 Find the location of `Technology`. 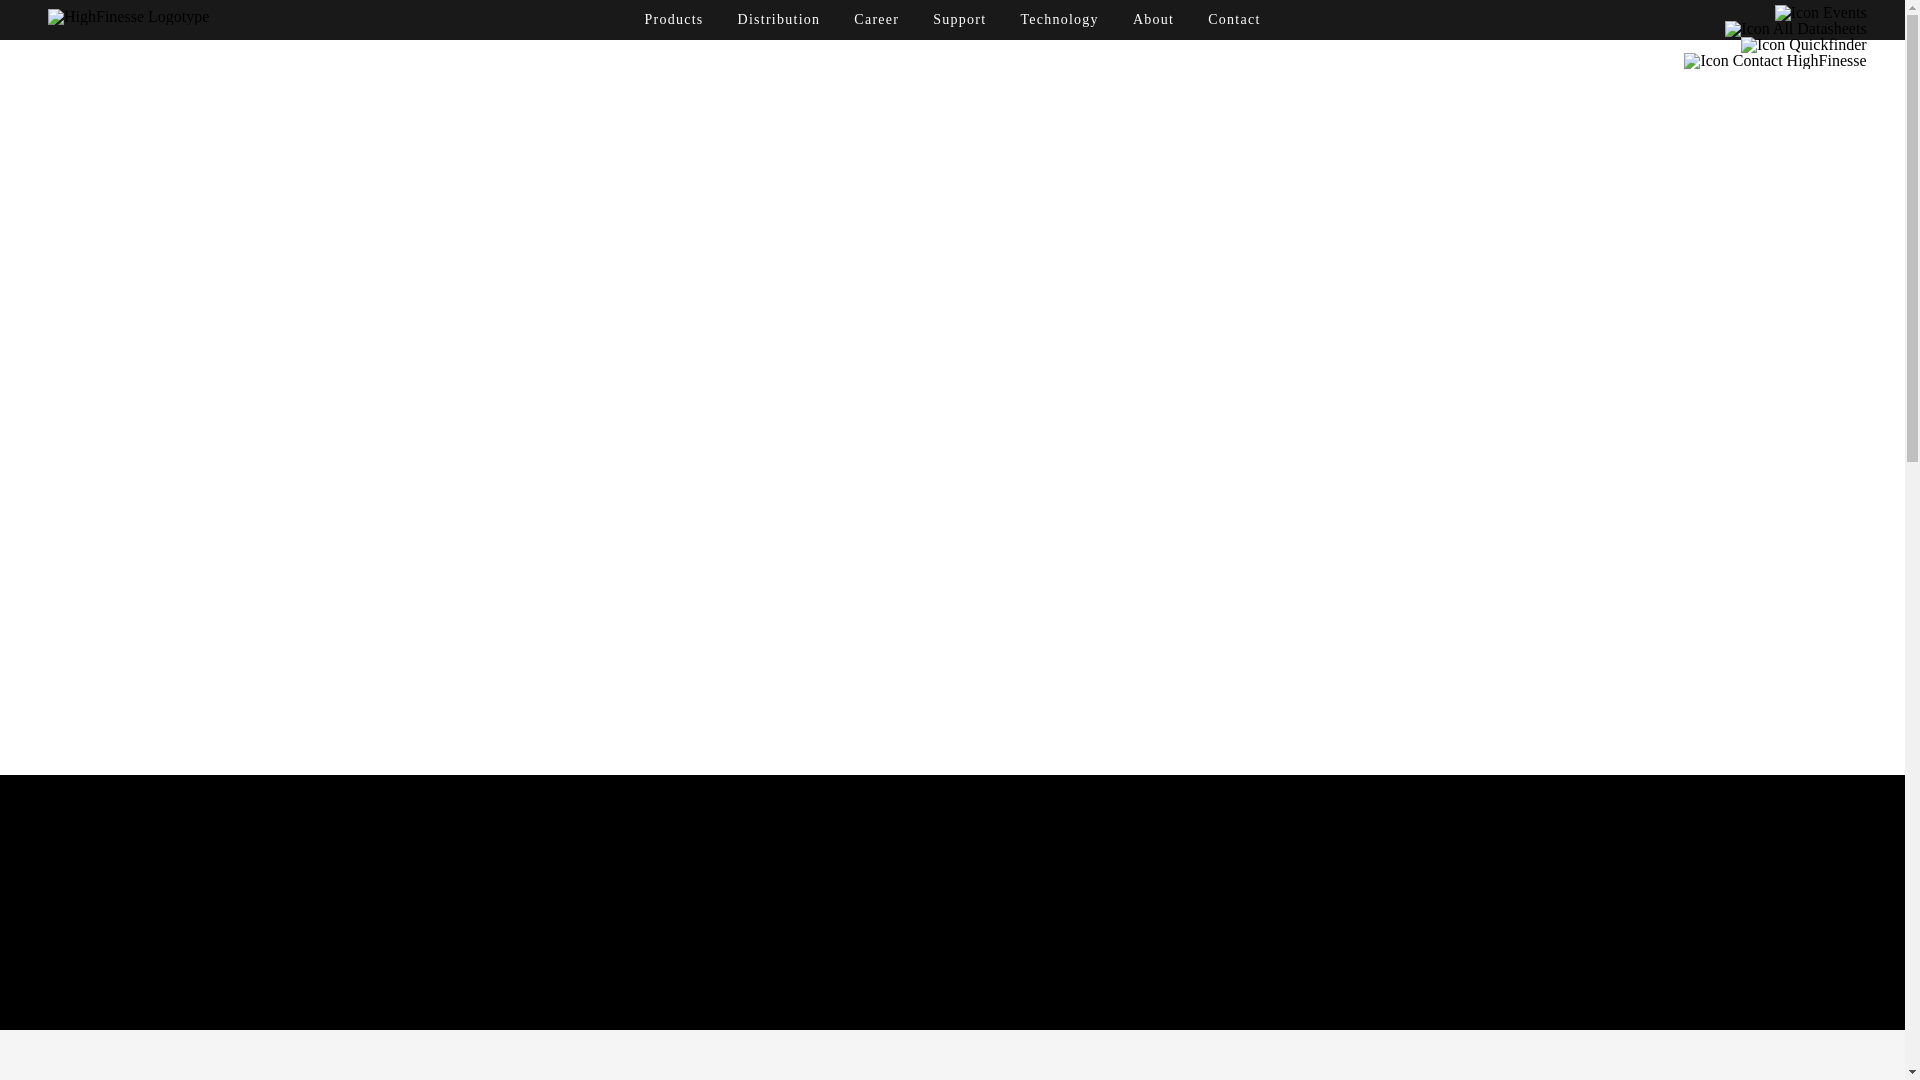

Technology is located at coordinates (1058, 19).